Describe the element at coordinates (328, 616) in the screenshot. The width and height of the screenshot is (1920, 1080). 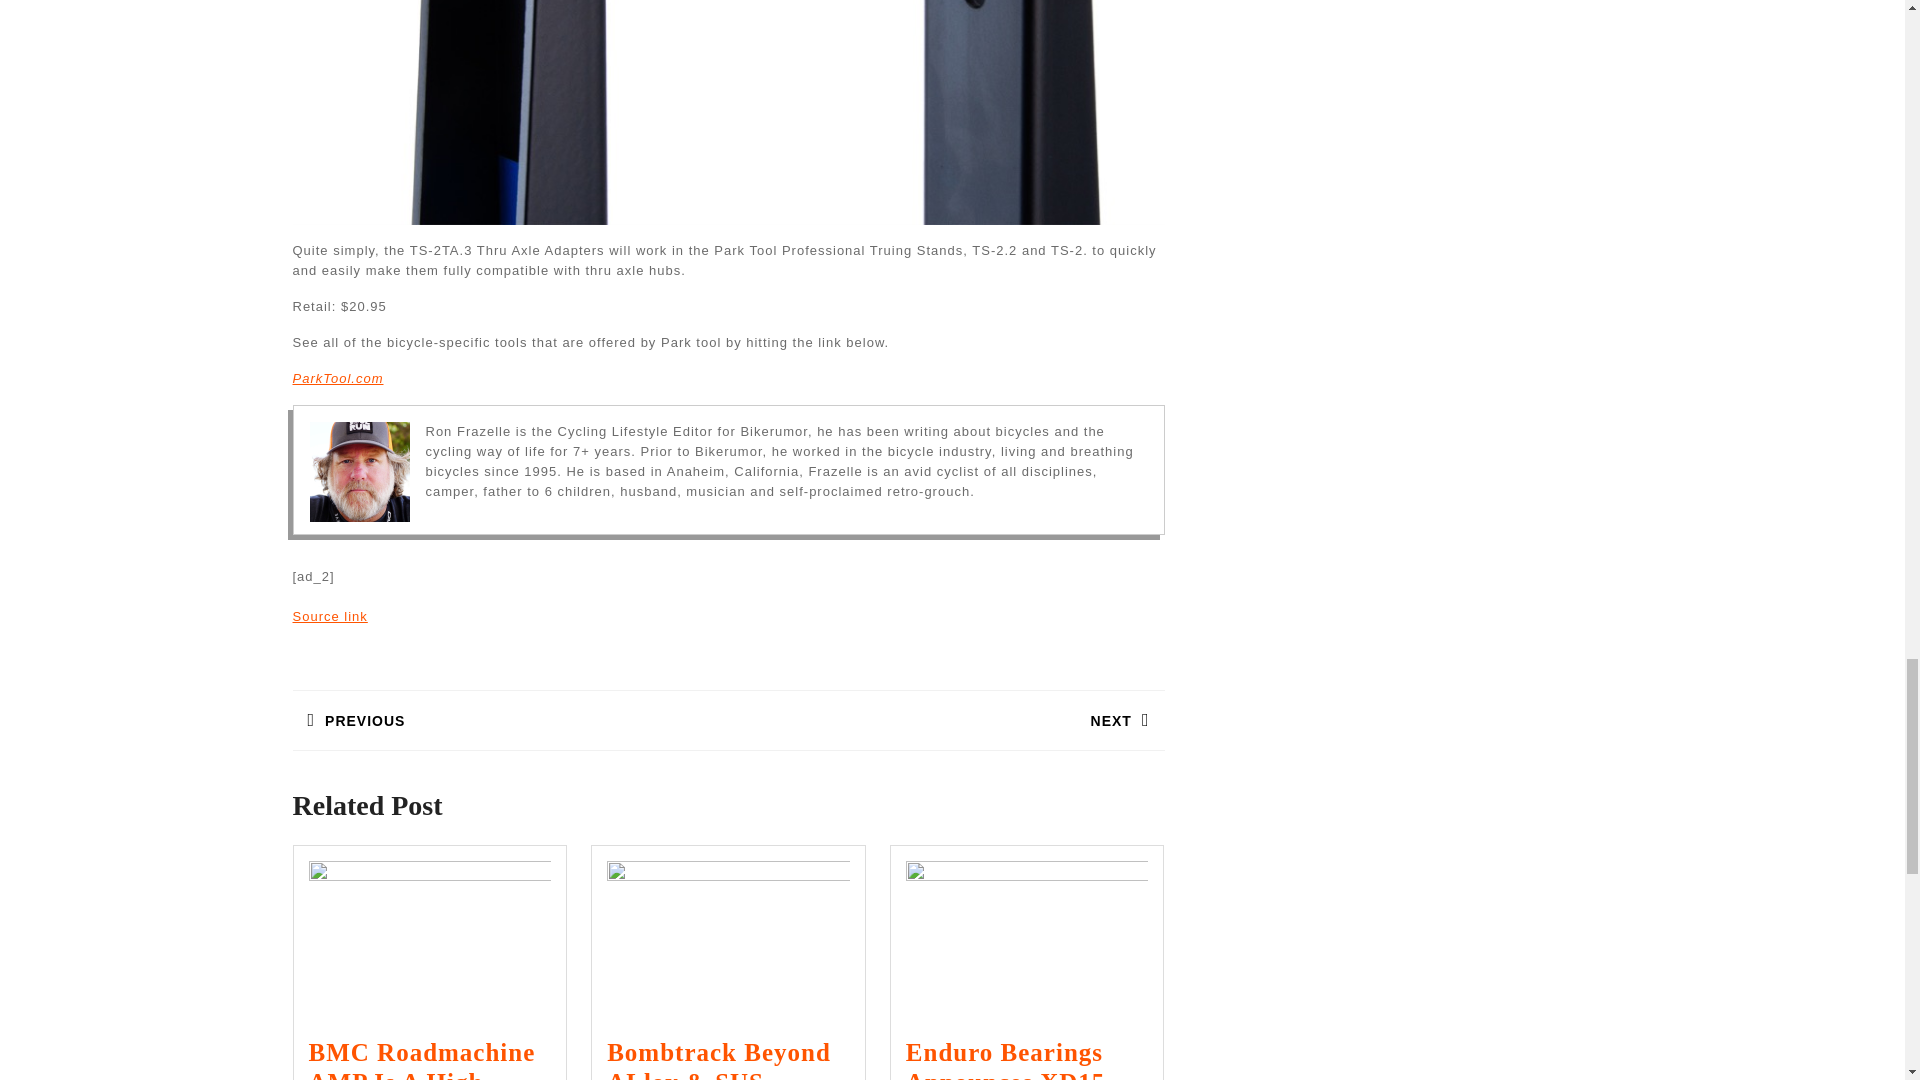
I see `Source link` at that location.